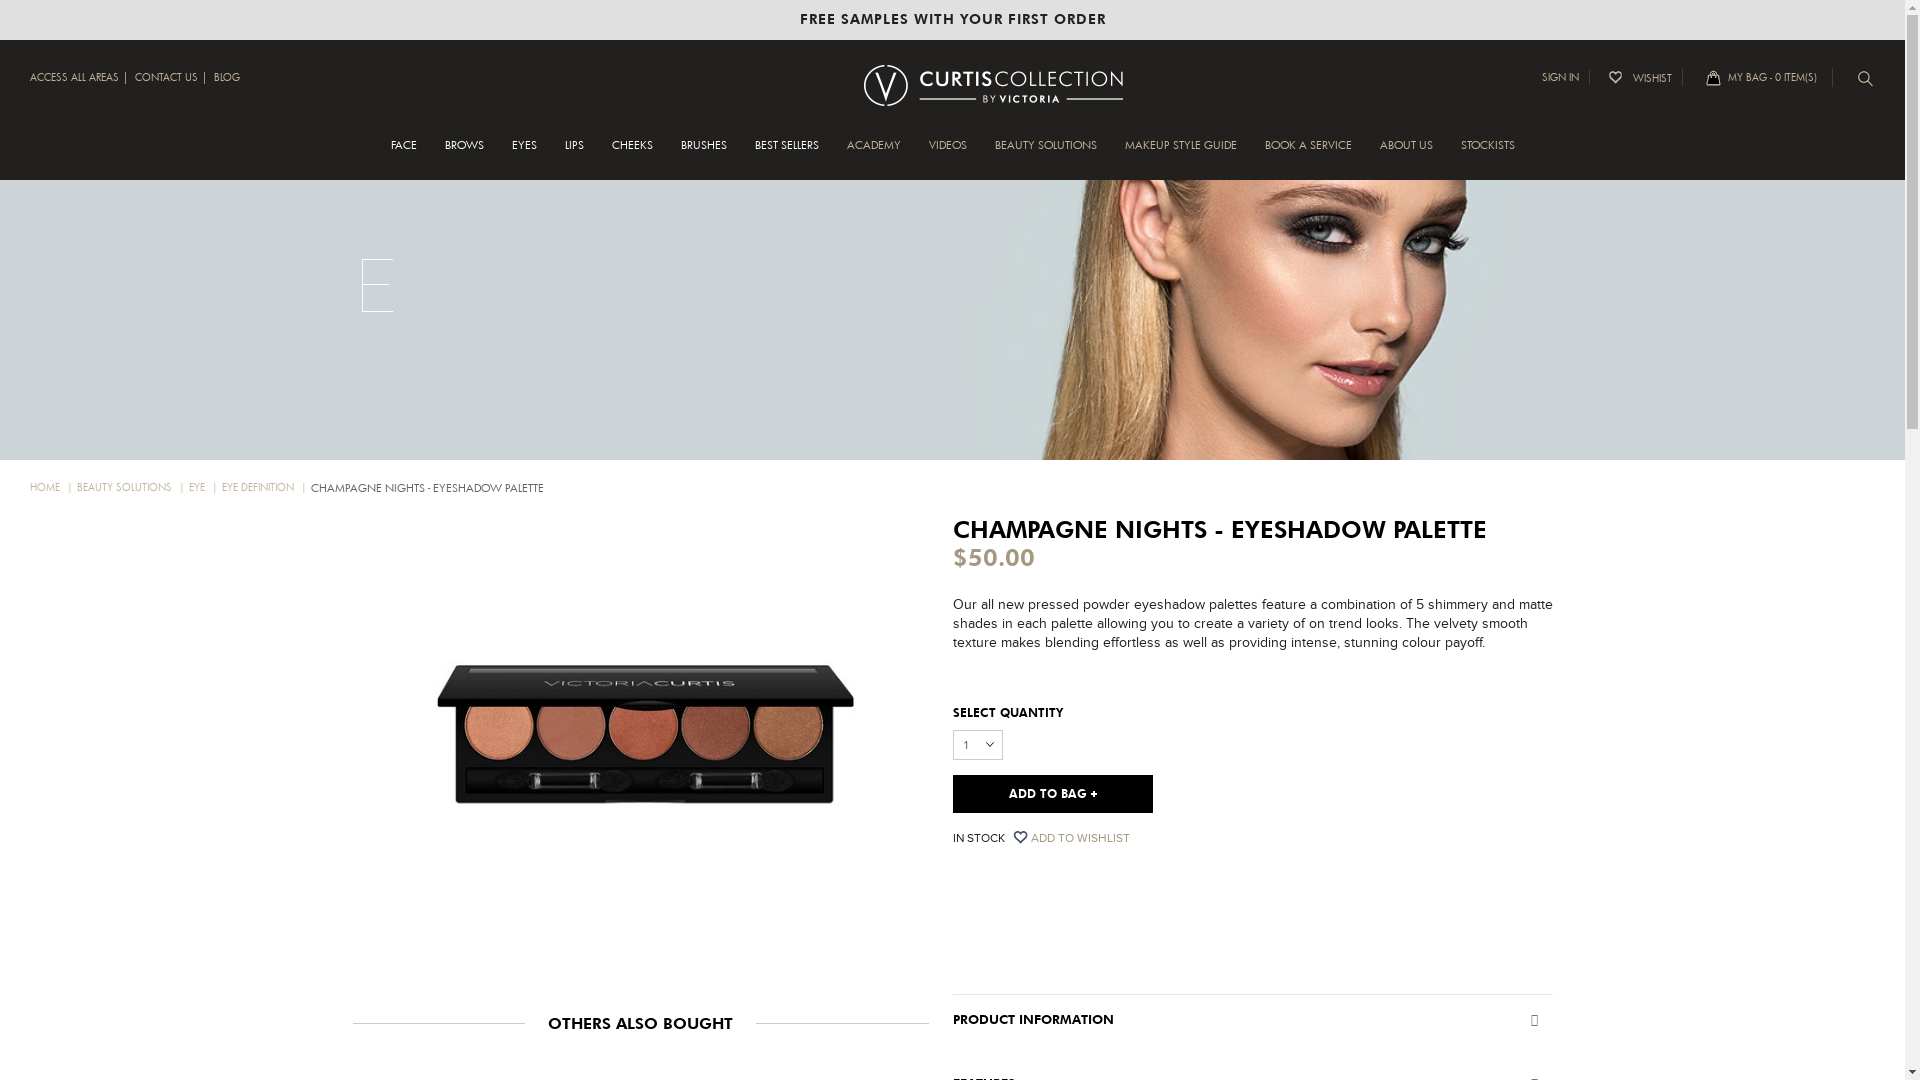 Image resolution: width=1920 pixels, height=1080 pixels. What do you see at coordinates (1487, 155) in the screenshot?
I see `STOCKISTS` at bounding box center [1487, 155].